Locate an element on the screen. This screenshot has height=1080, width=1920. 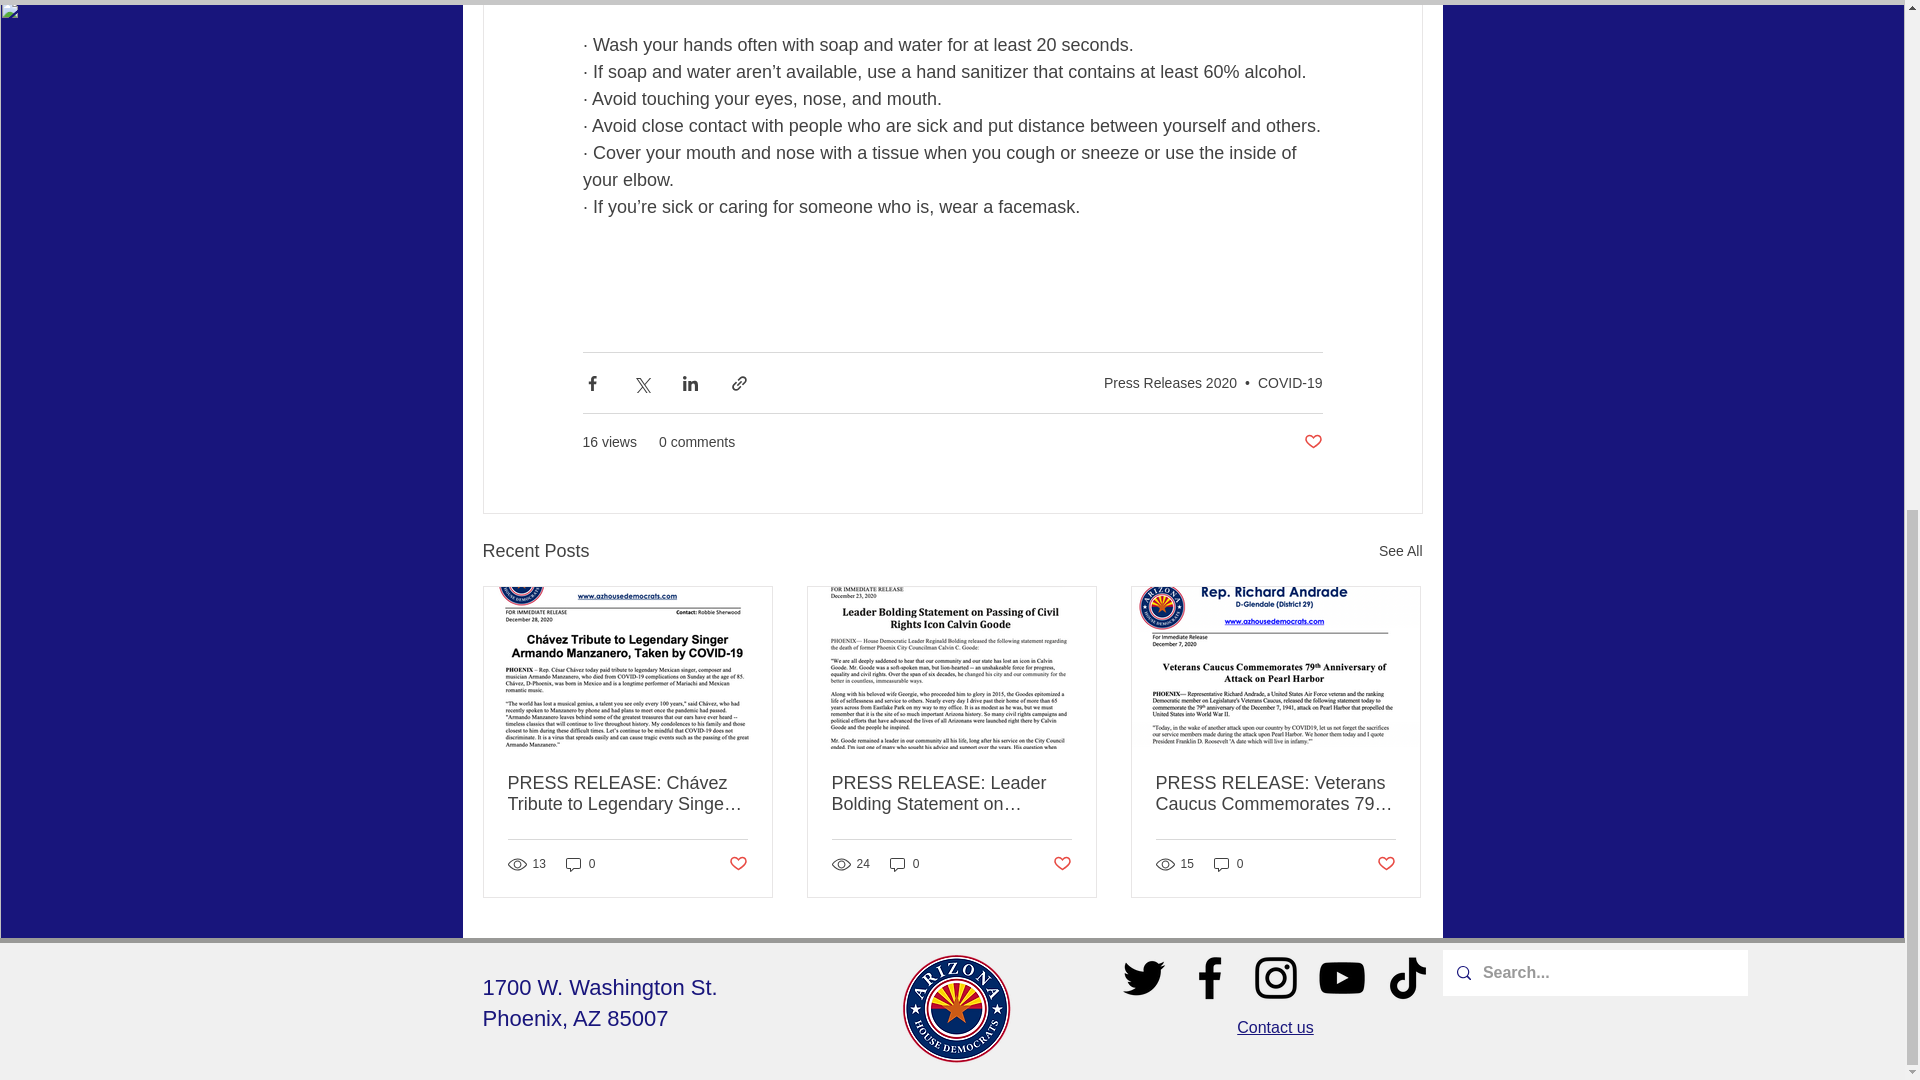
Post not marked as liked is located at coordinates (1312, 442).